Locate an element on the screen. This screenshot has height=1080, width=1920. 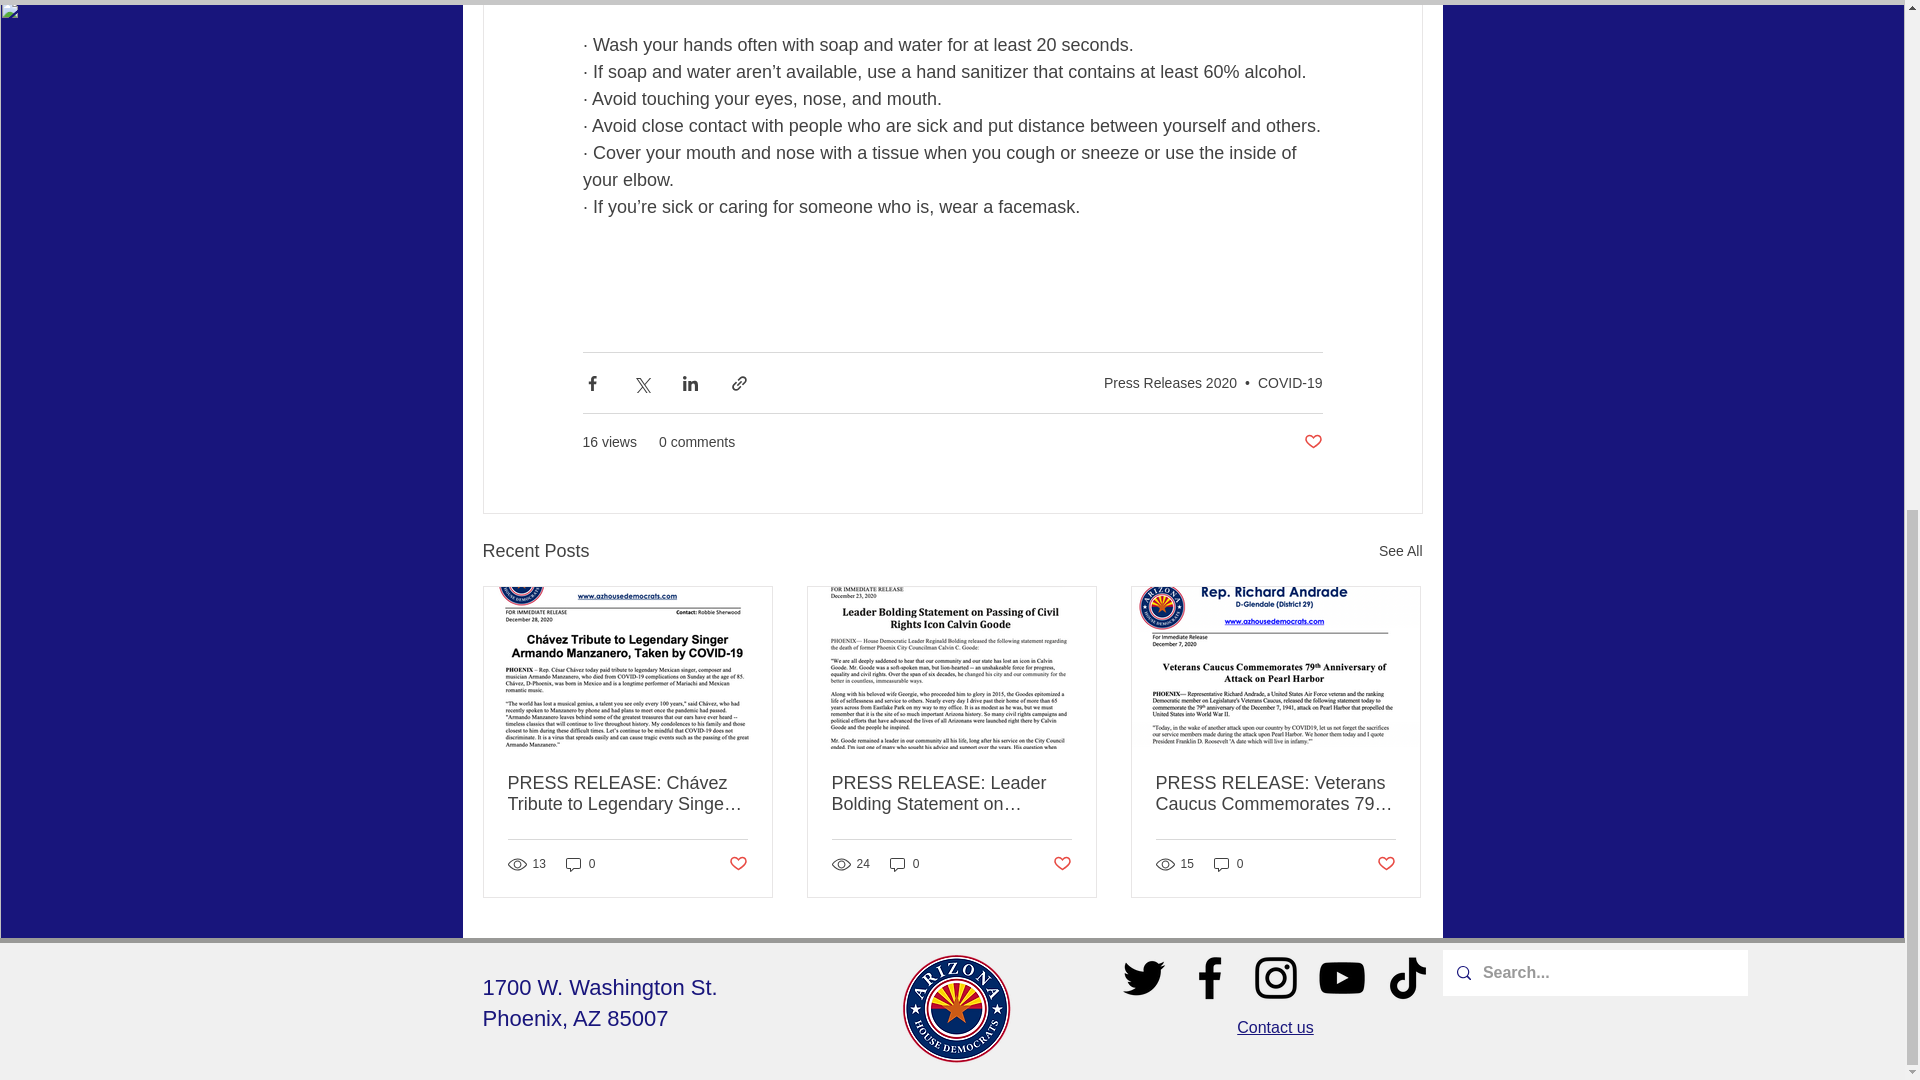
Post not marked as liked is located at coordinates (1312, 442).